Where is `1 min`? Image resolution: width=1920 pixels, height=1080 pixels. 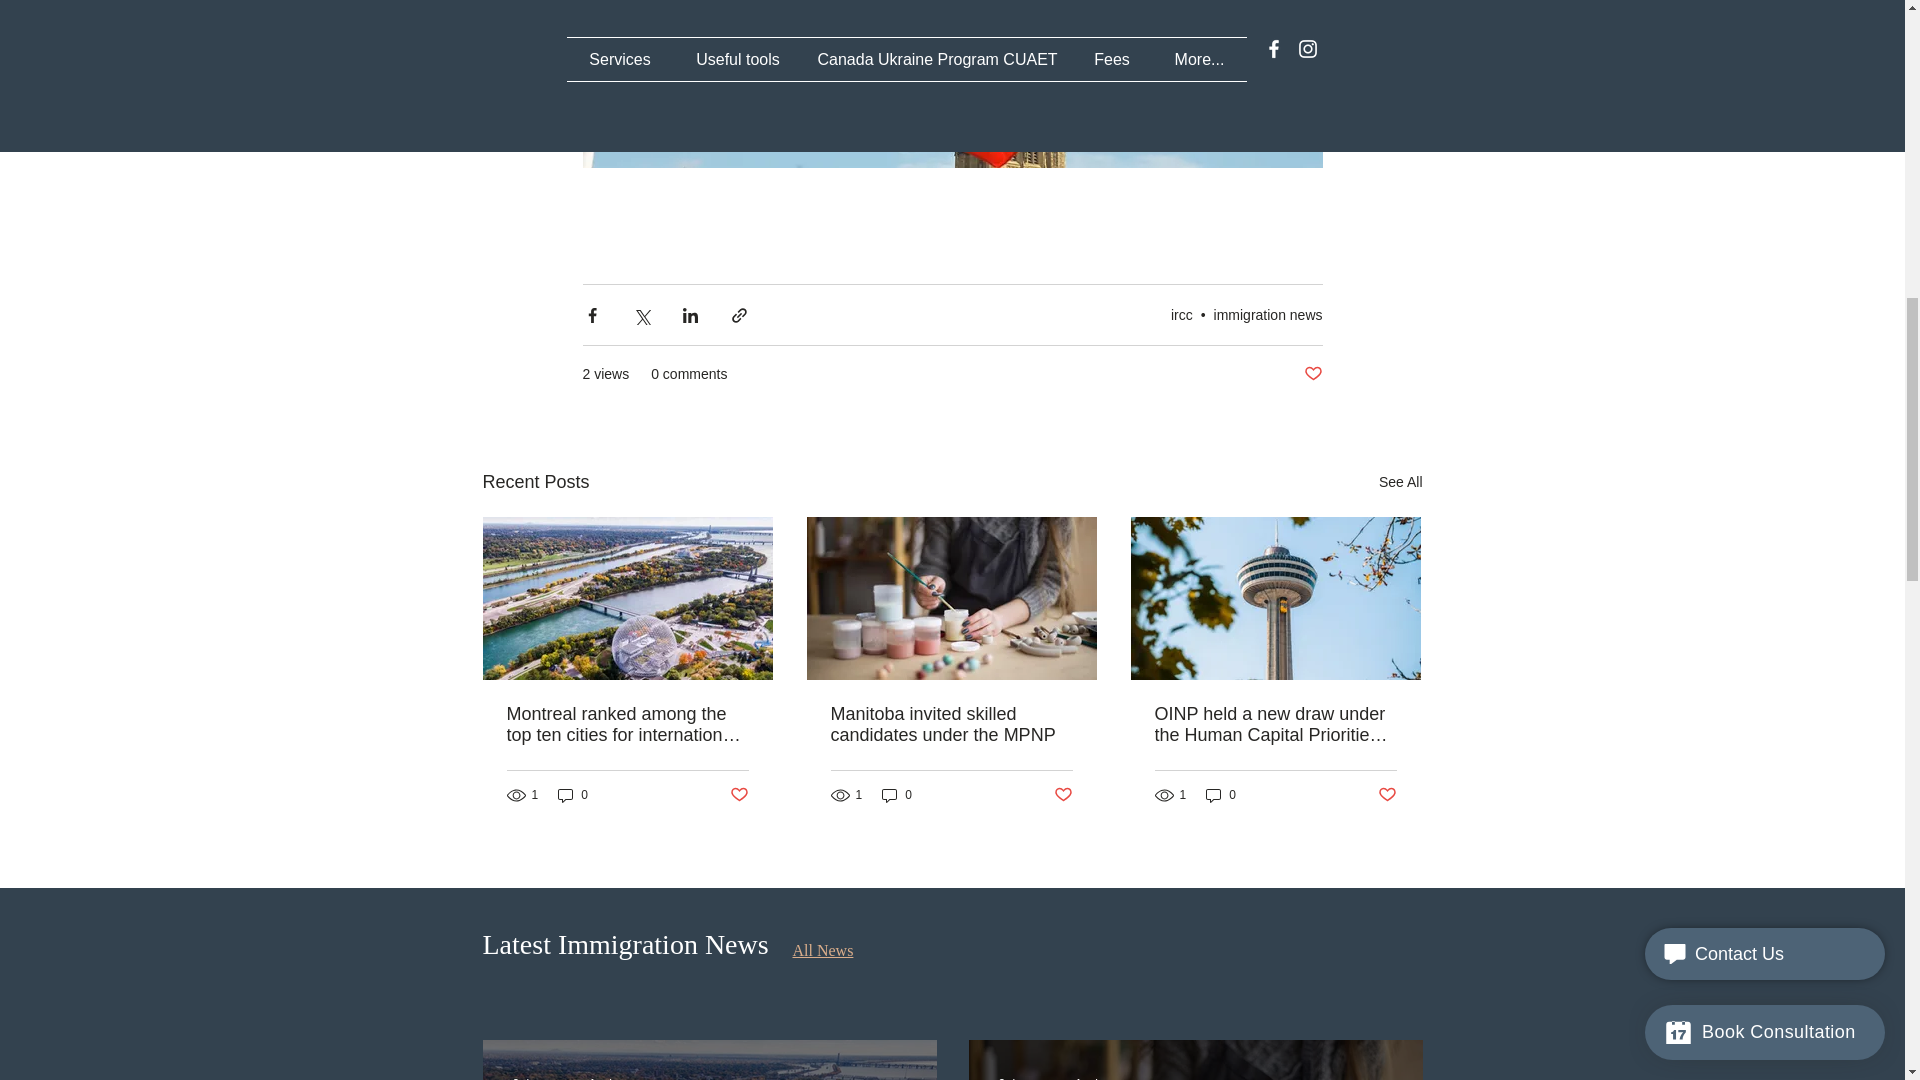
1 min is located at coordinates (1090, 1078).